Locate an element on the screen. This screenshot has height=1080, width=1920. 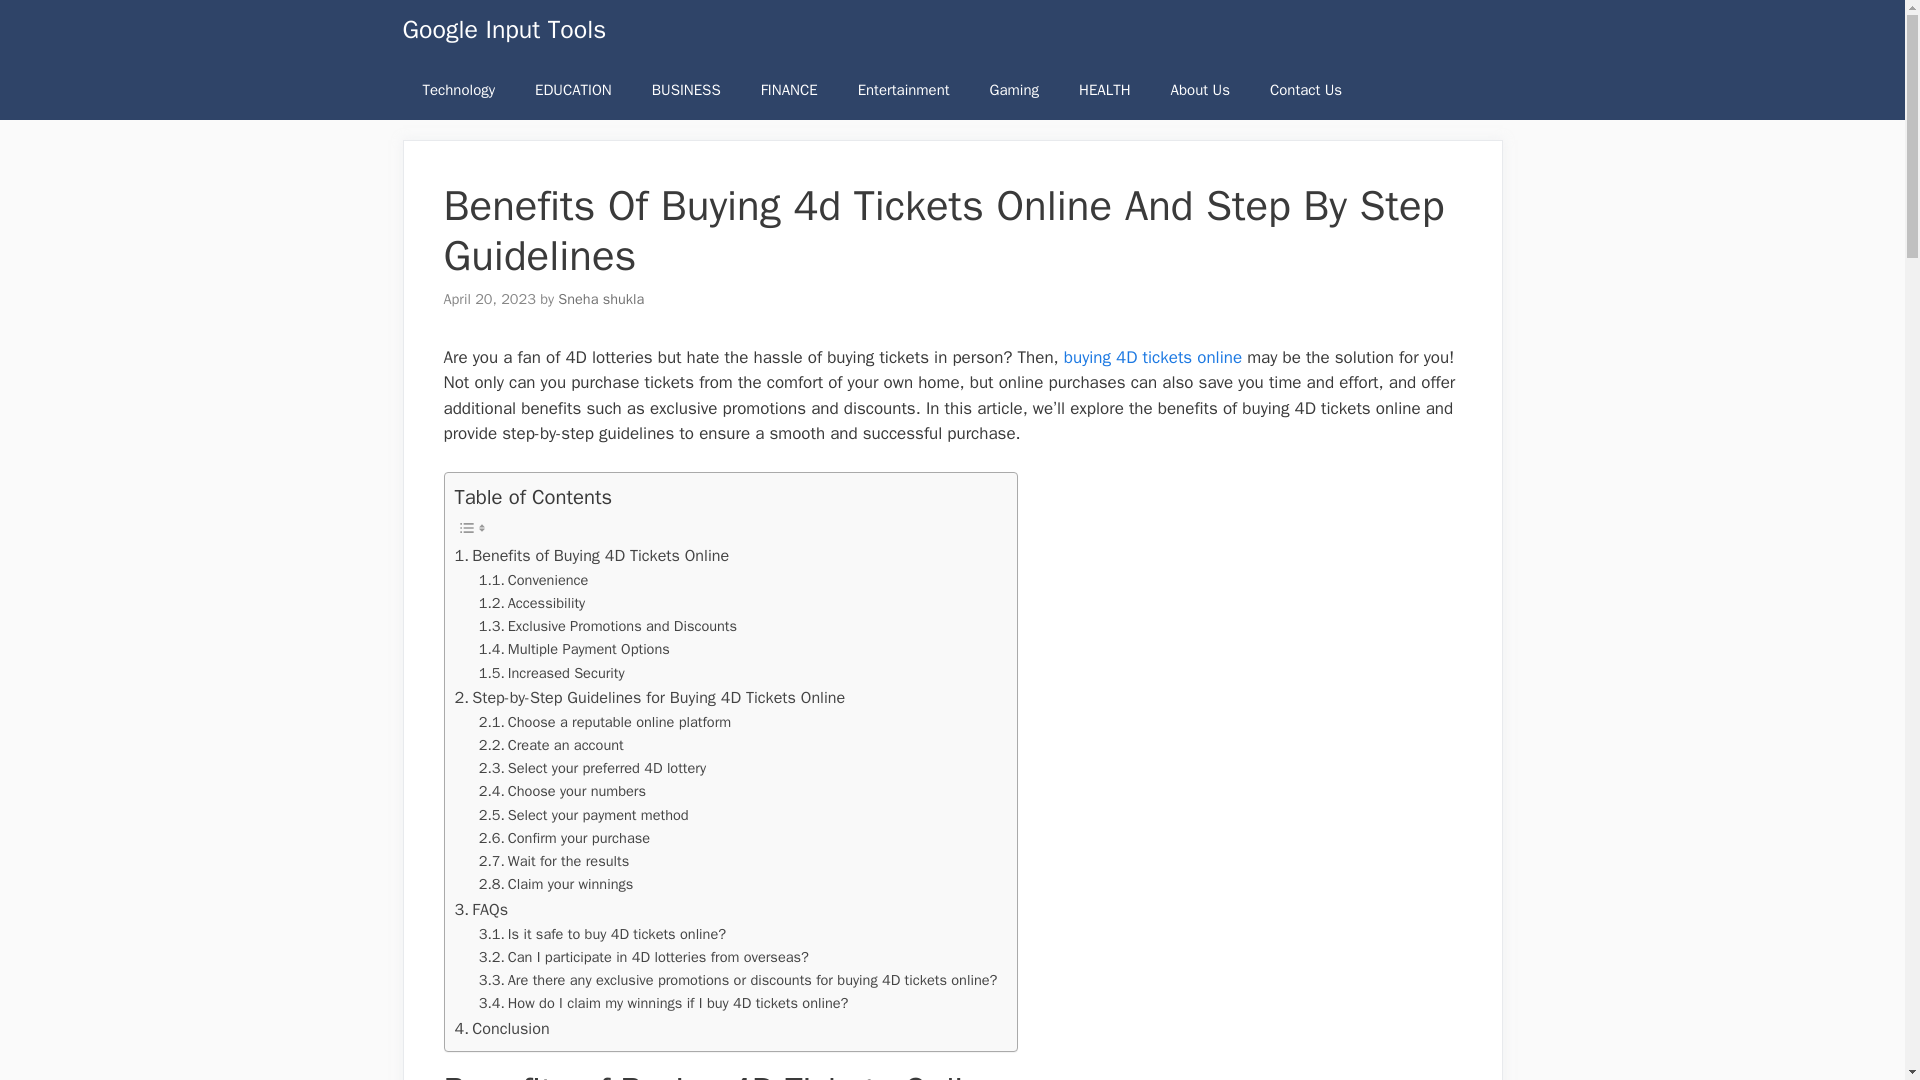
Exclusive Promotions and Discounts is located at coordinates (608, 626).